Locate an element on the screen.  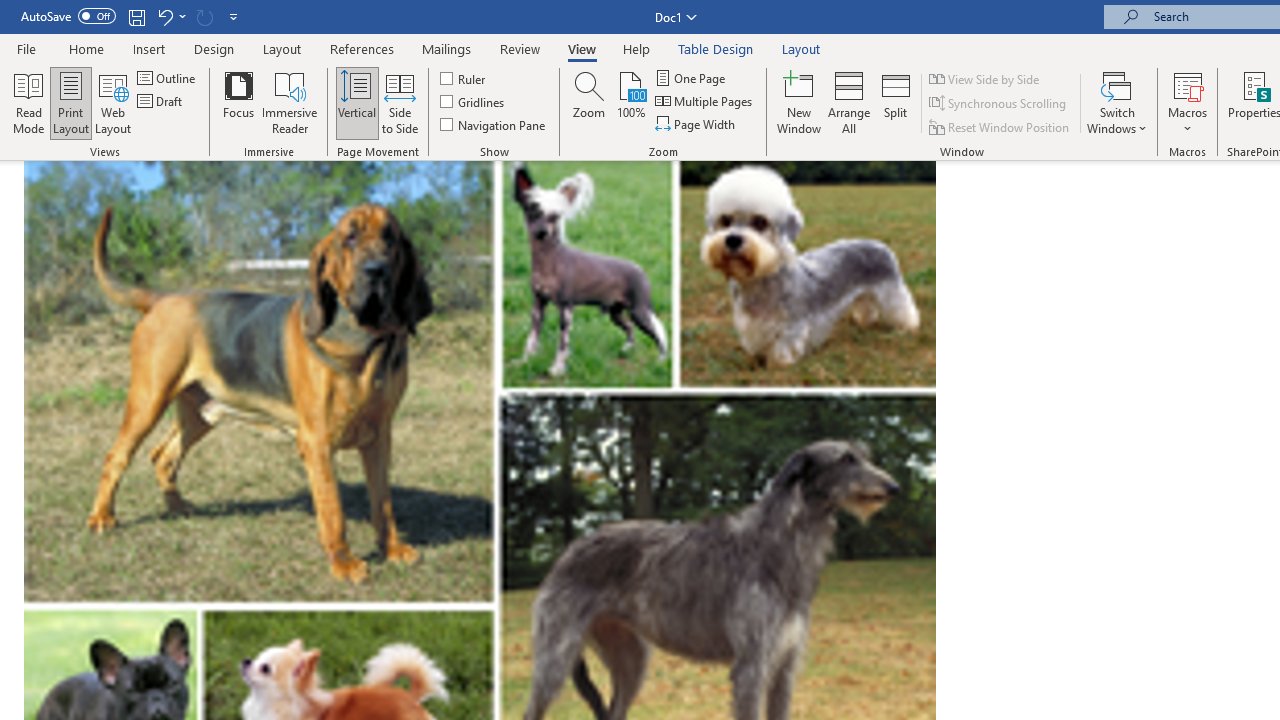
Undo Row Height Spinner is located at coordinates (170, 16).